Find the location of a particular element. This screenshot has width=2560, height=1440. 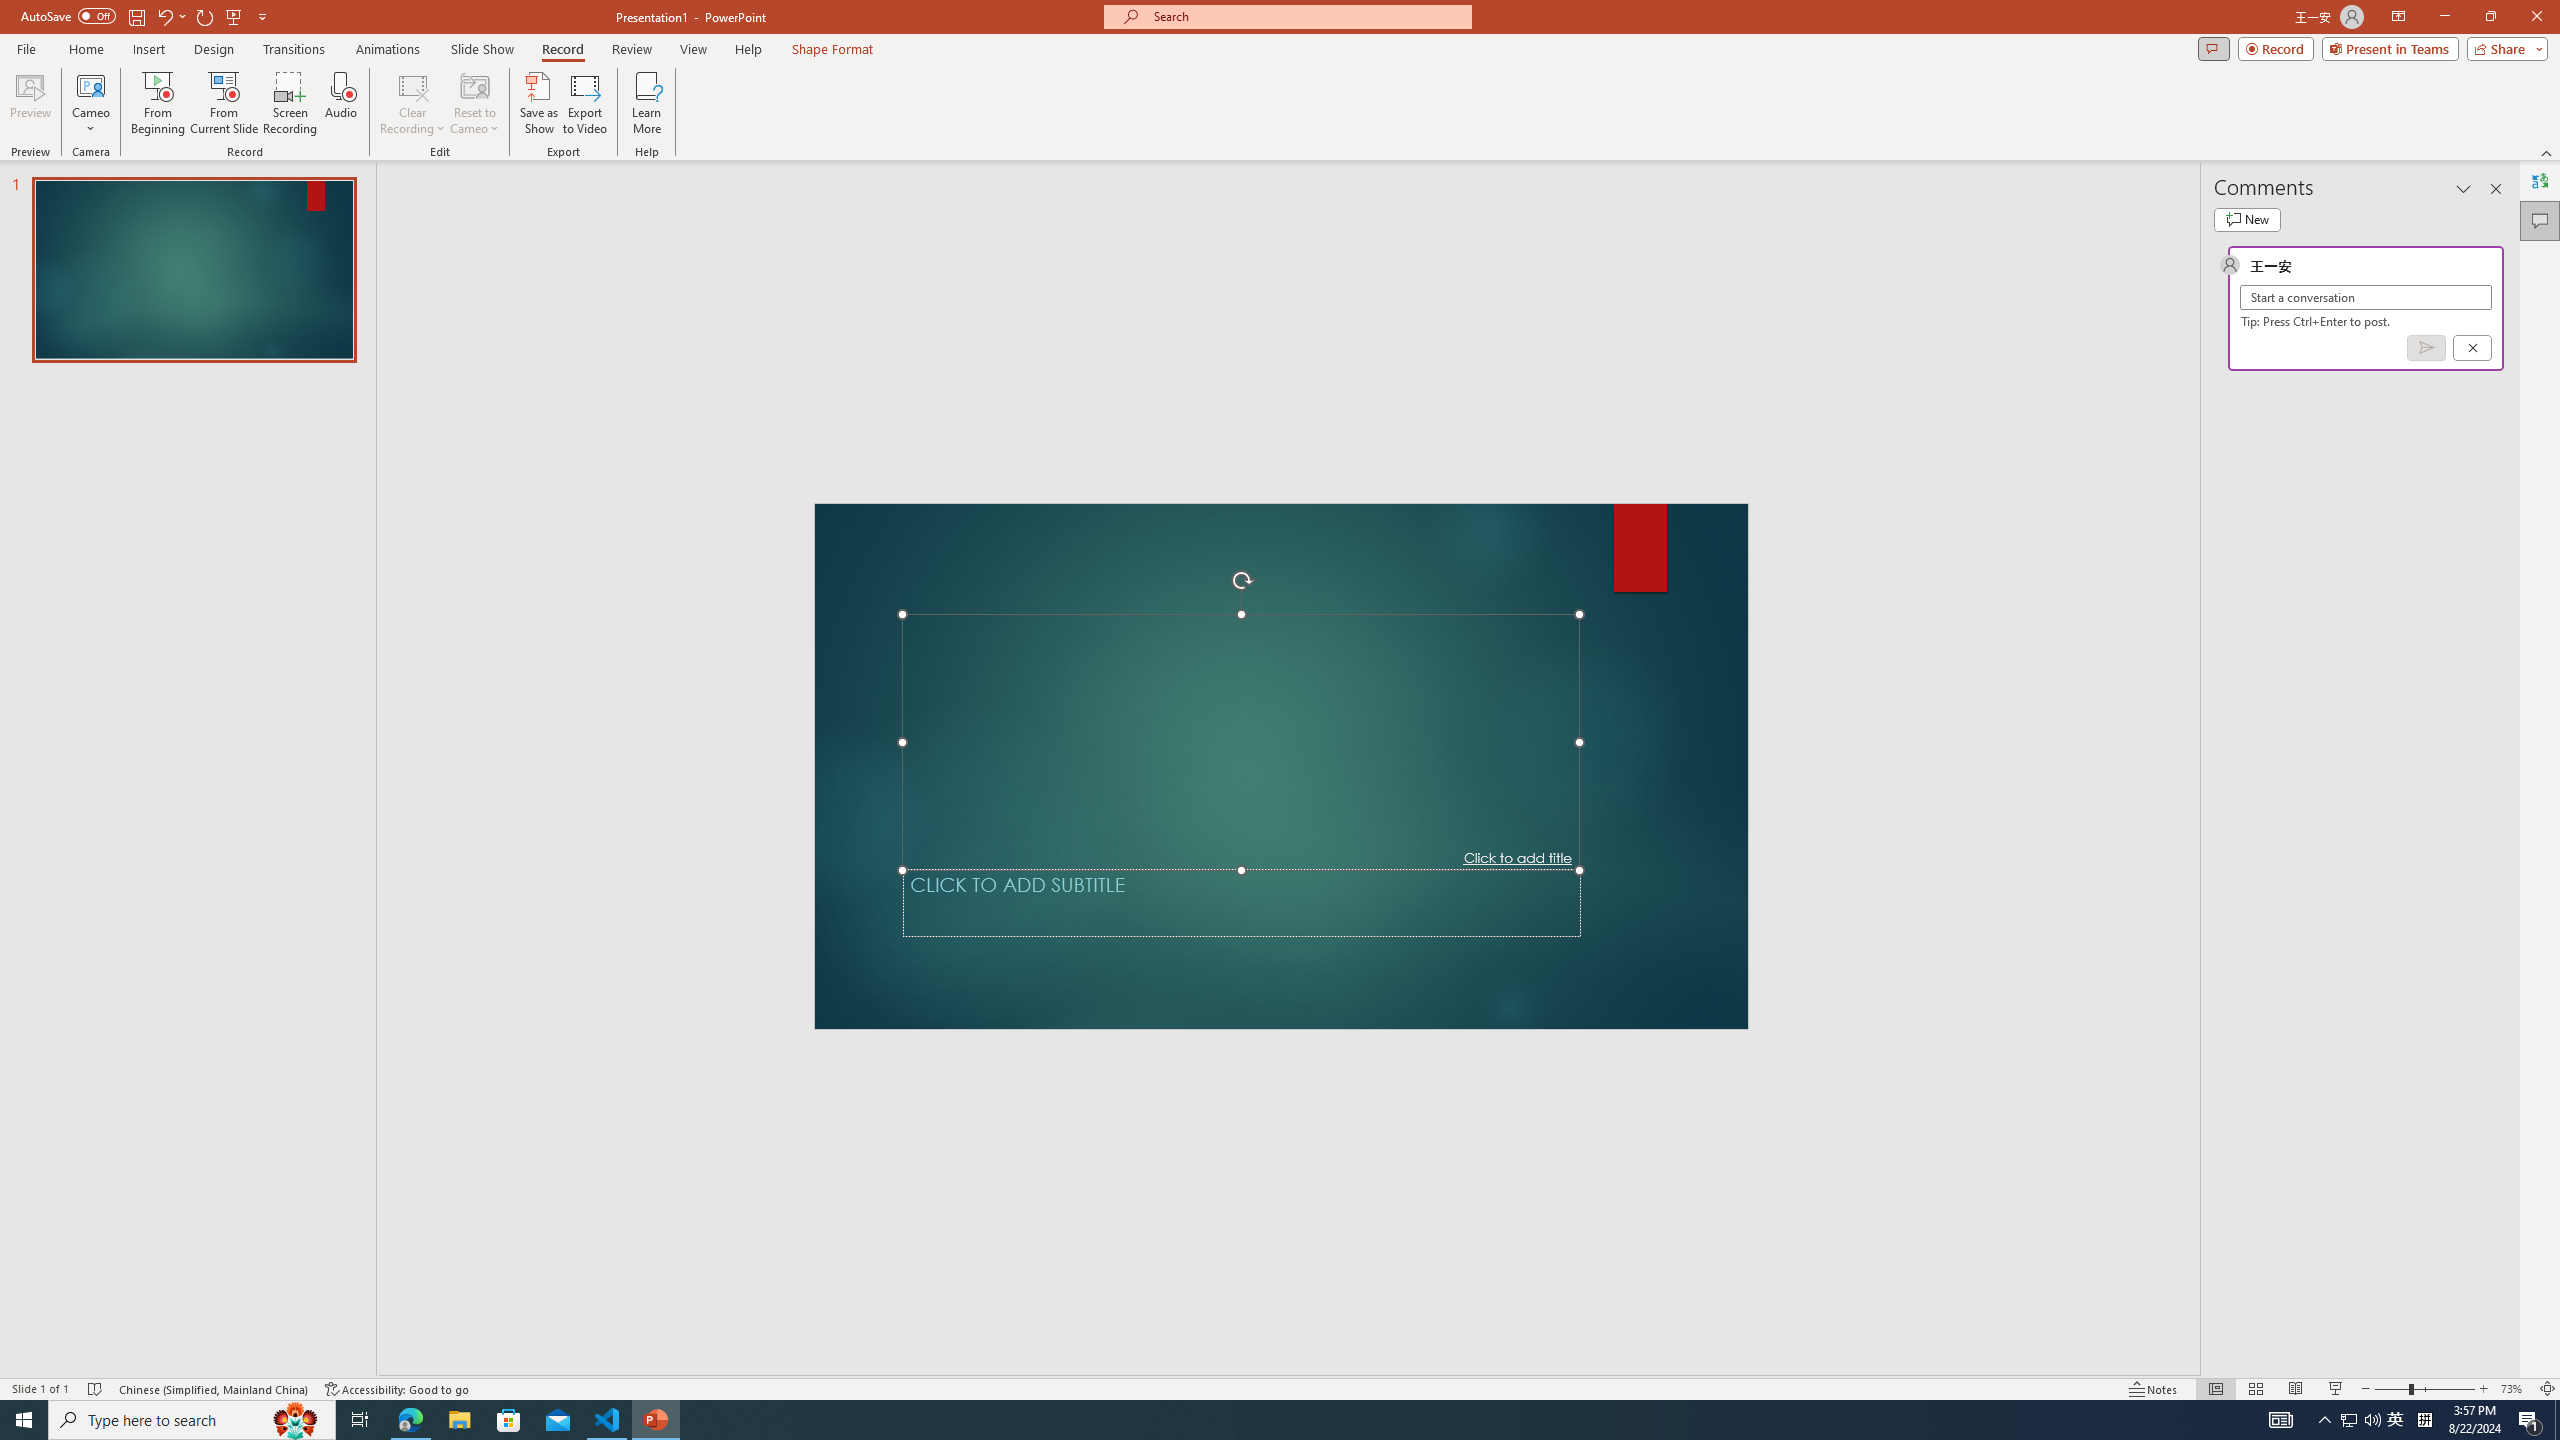

Navigation Pane is located at coordinates (616, 197).